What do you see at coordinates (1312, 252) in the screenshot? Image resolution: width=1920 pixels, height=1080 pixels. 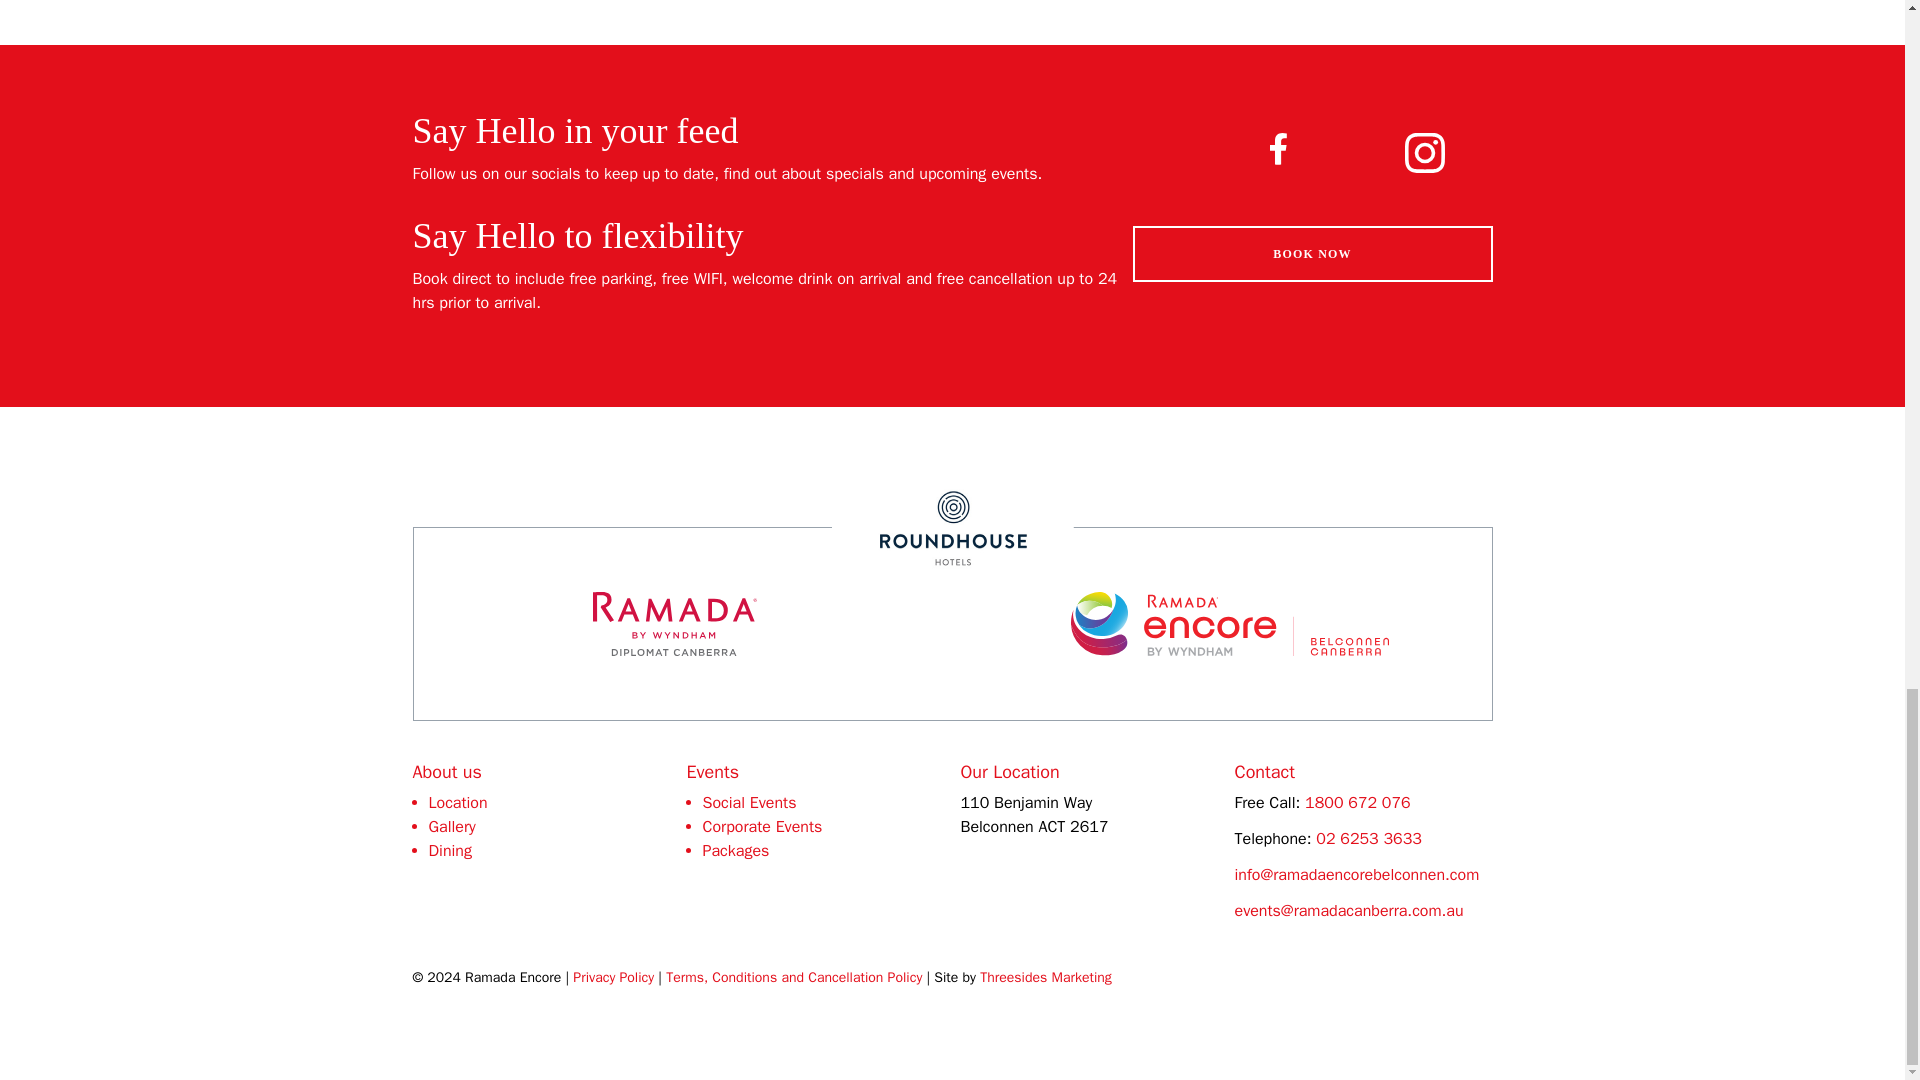 I see `BOOK NOW` at bounding box center [1312, 252].